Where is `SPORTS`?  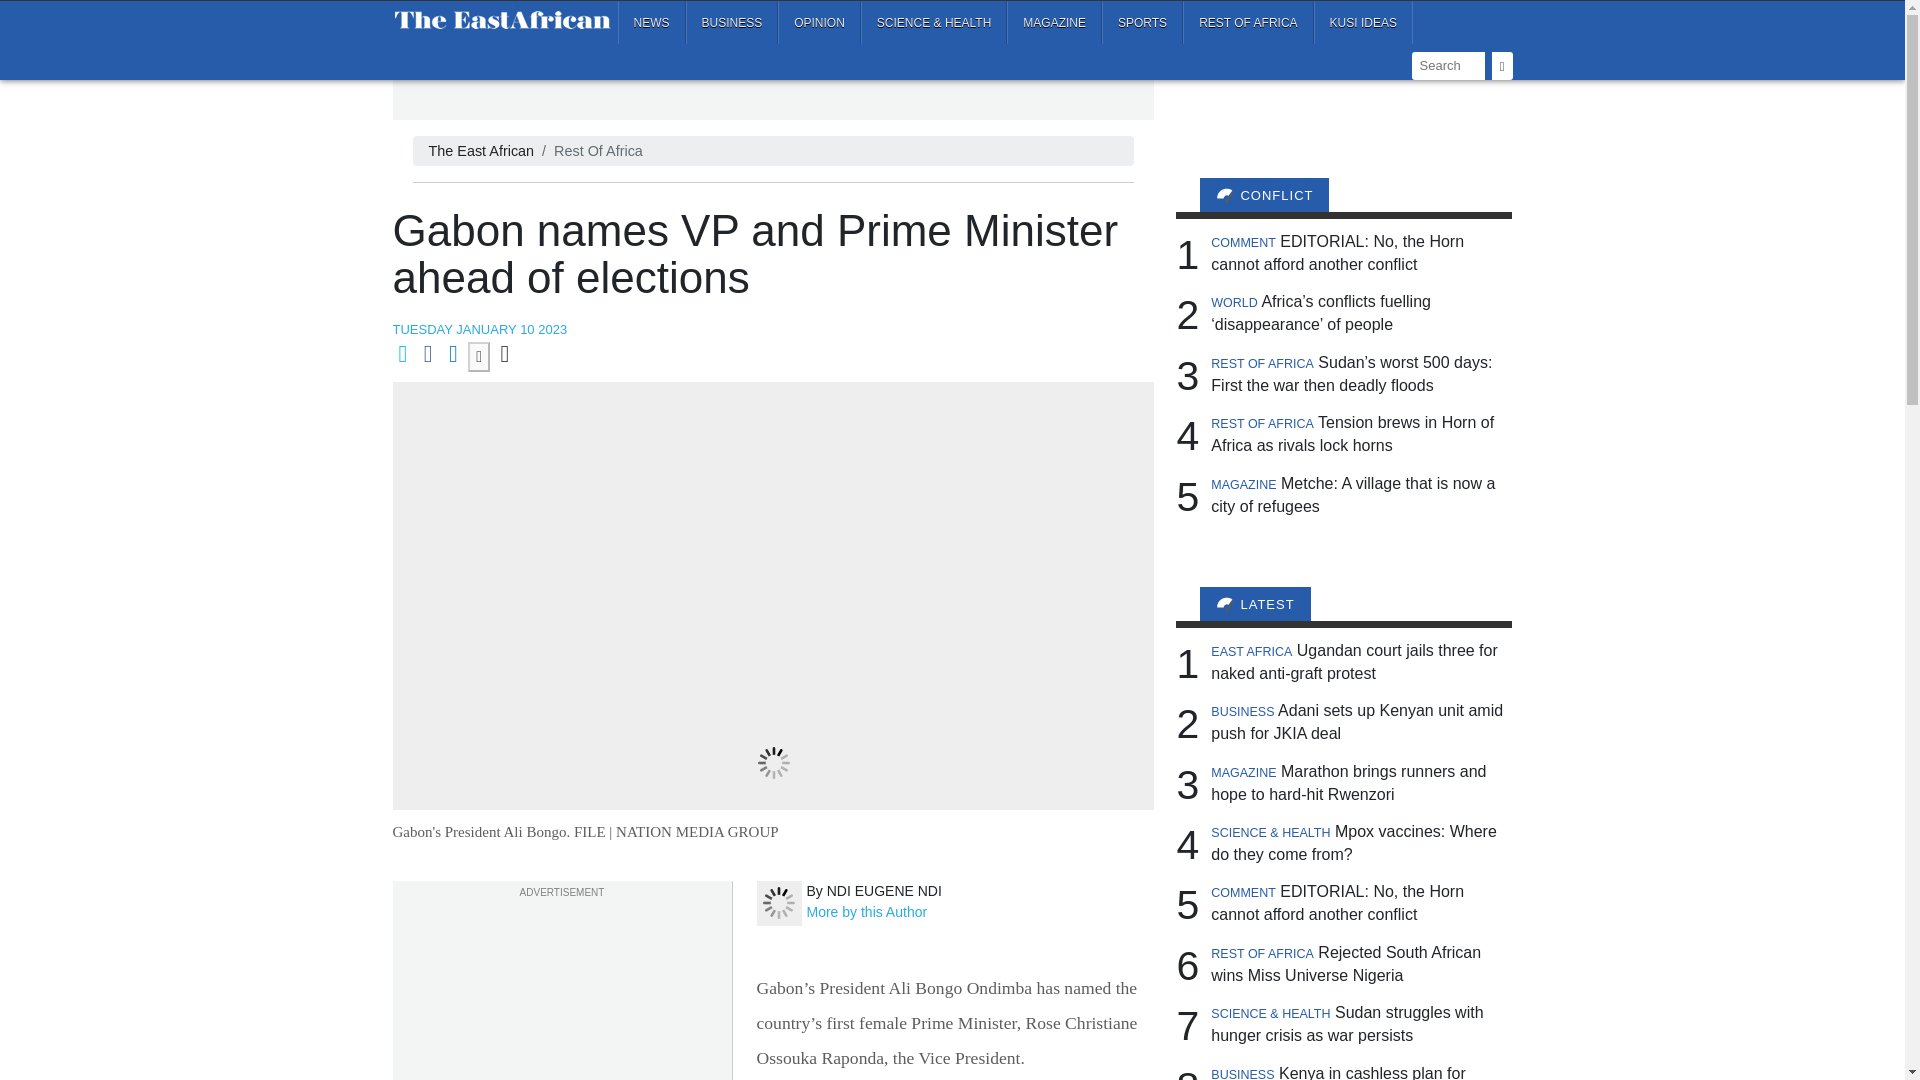 SPORTS is located at coordinates (1142, 22).